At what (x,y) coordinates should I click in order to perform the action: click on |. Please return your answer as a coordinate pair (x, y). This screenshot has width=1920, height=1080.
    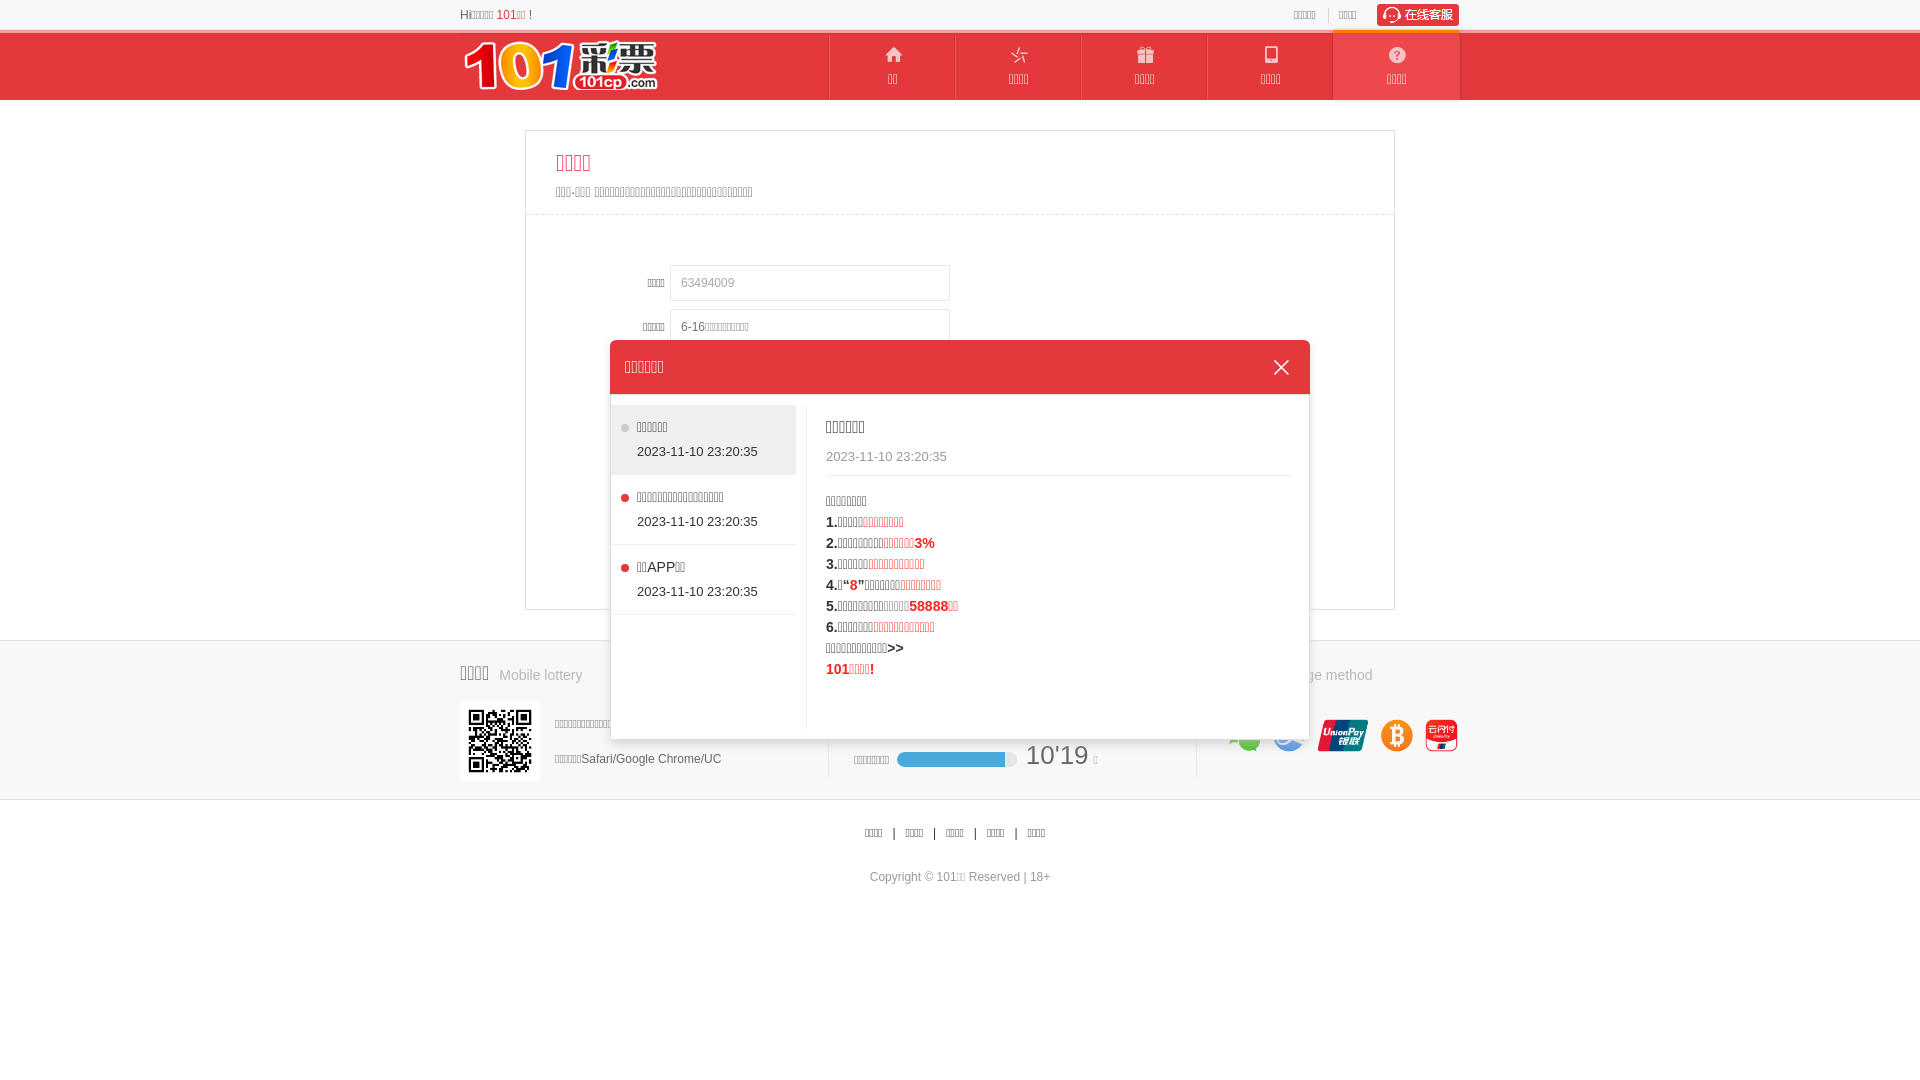
    Looking at the image, I should click on (934, 834).